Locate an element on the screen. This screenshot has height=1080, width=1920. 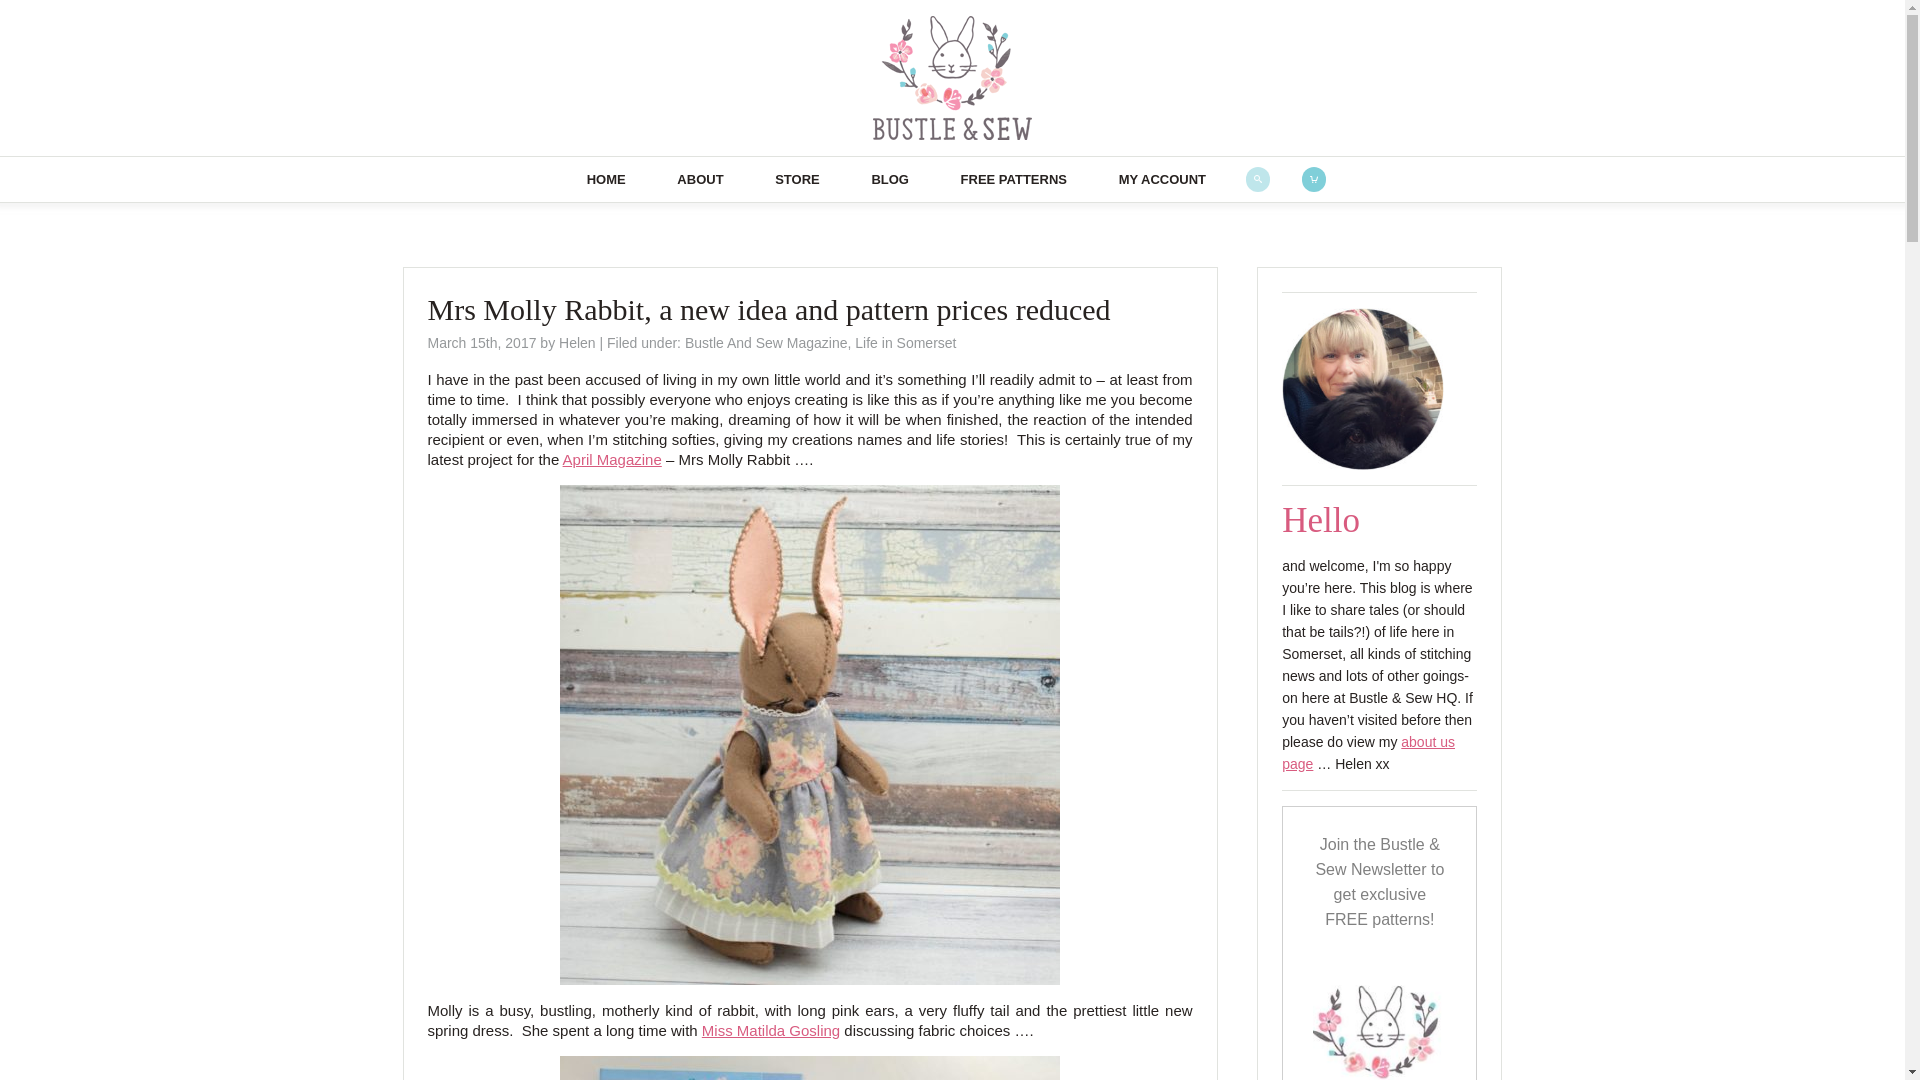
MY ACCOUNT is located at coordinates (1162, 178).